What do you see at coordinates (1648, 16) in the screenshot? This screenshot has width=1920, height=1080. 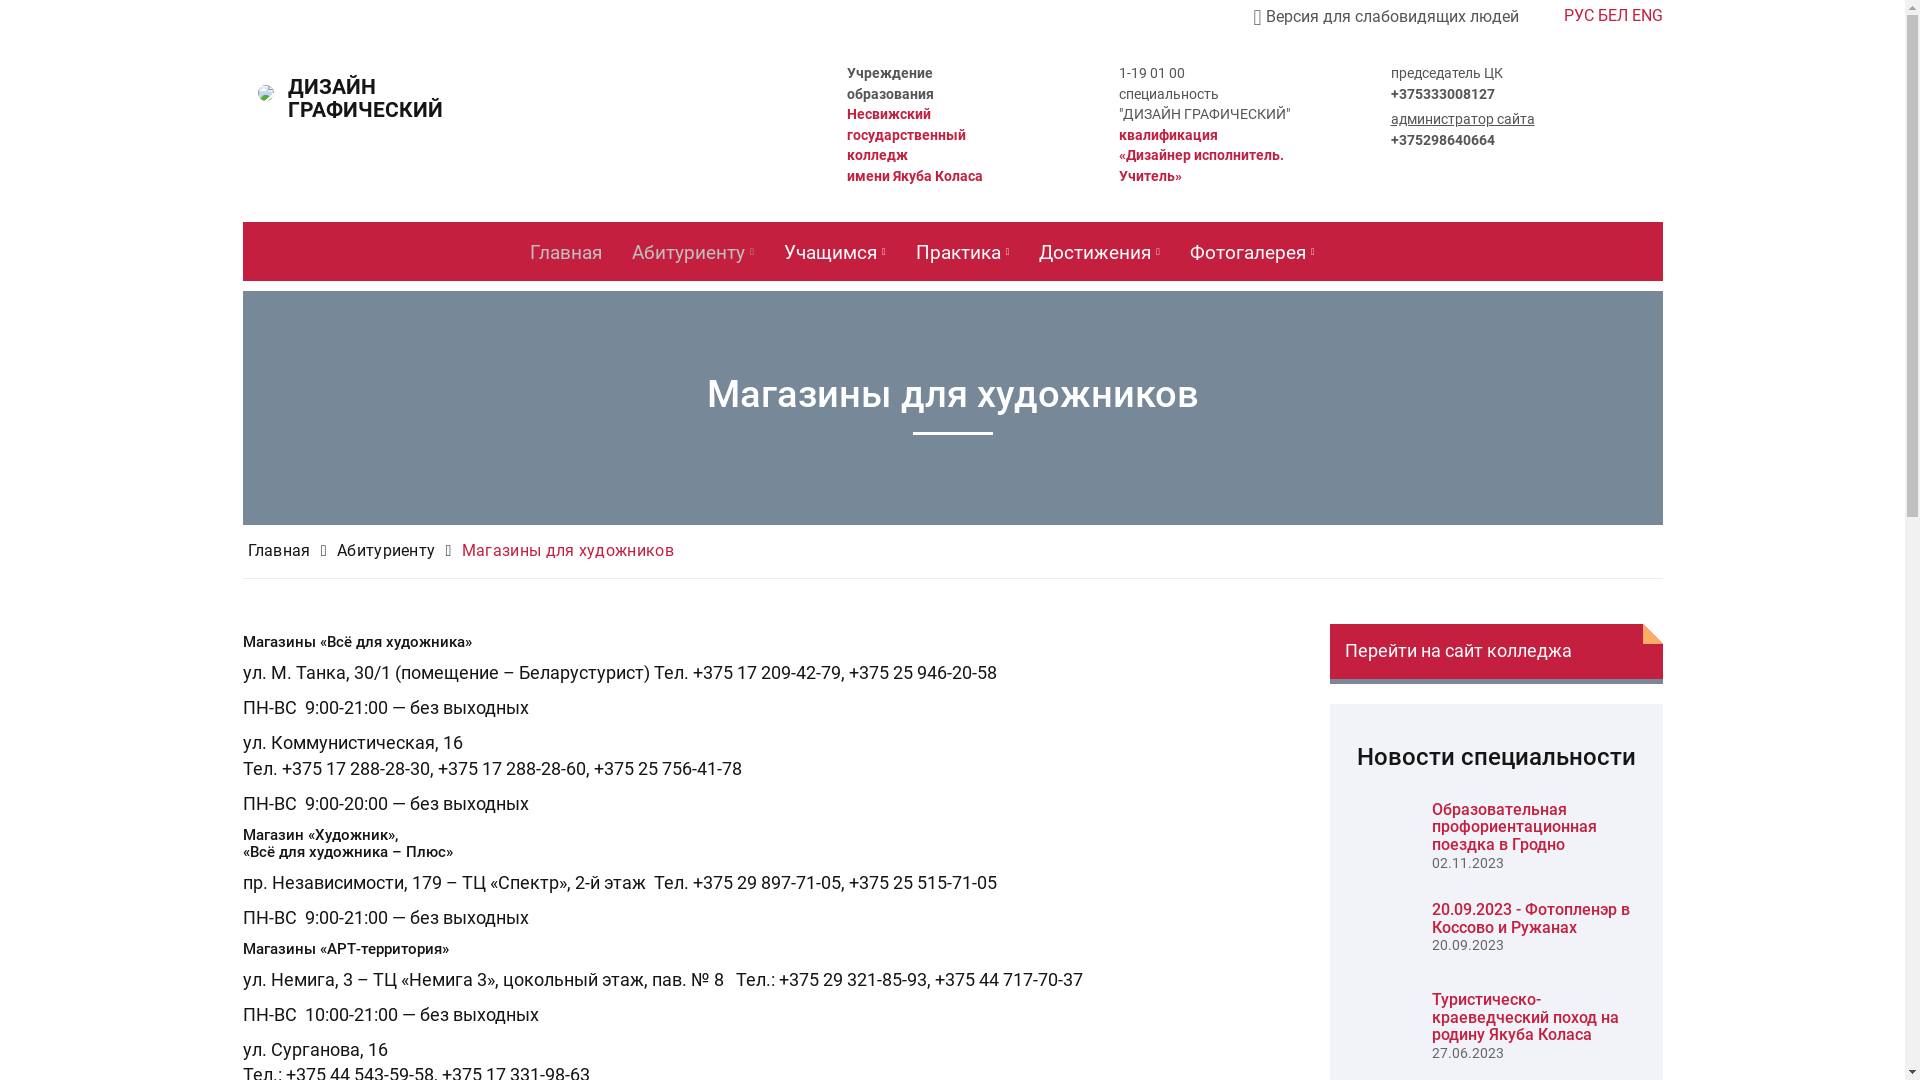 I see `ENG` at bounding box center [1648, 16].